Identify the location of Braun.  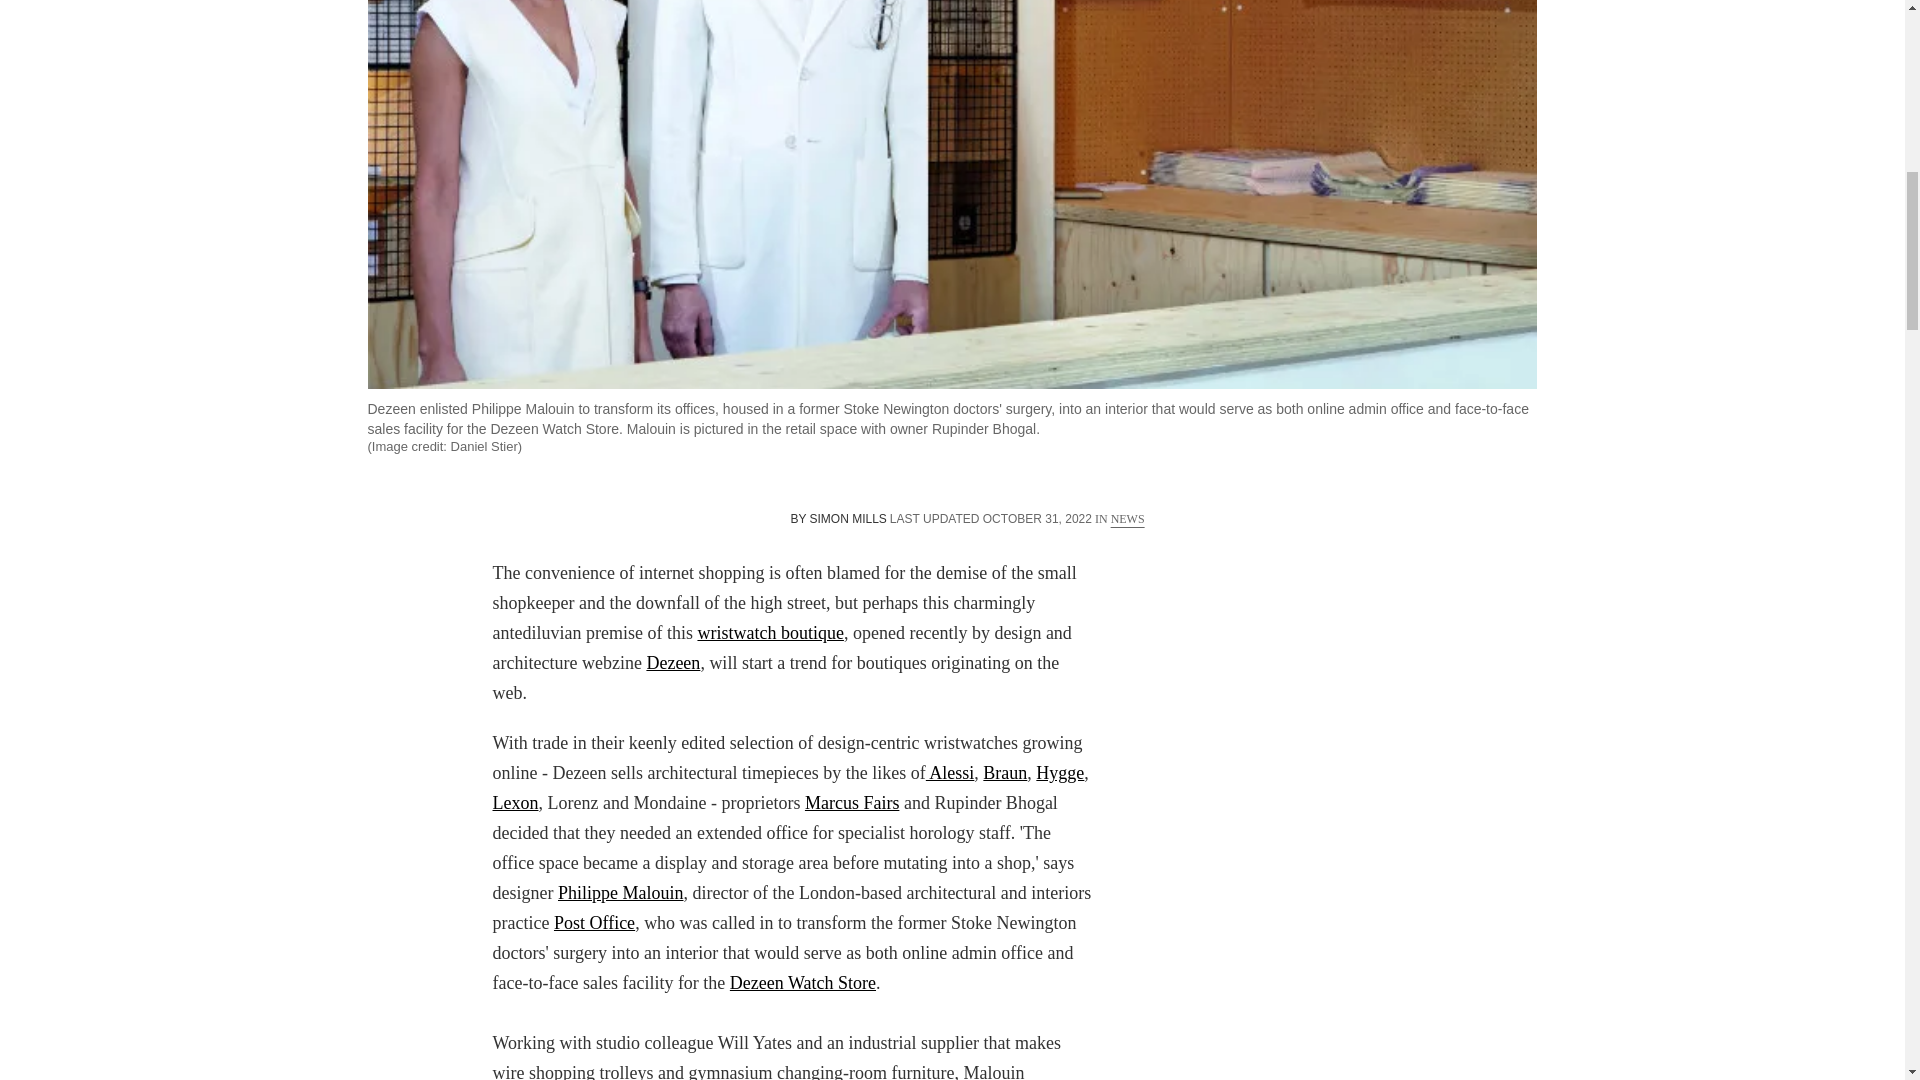
(1005, 772).